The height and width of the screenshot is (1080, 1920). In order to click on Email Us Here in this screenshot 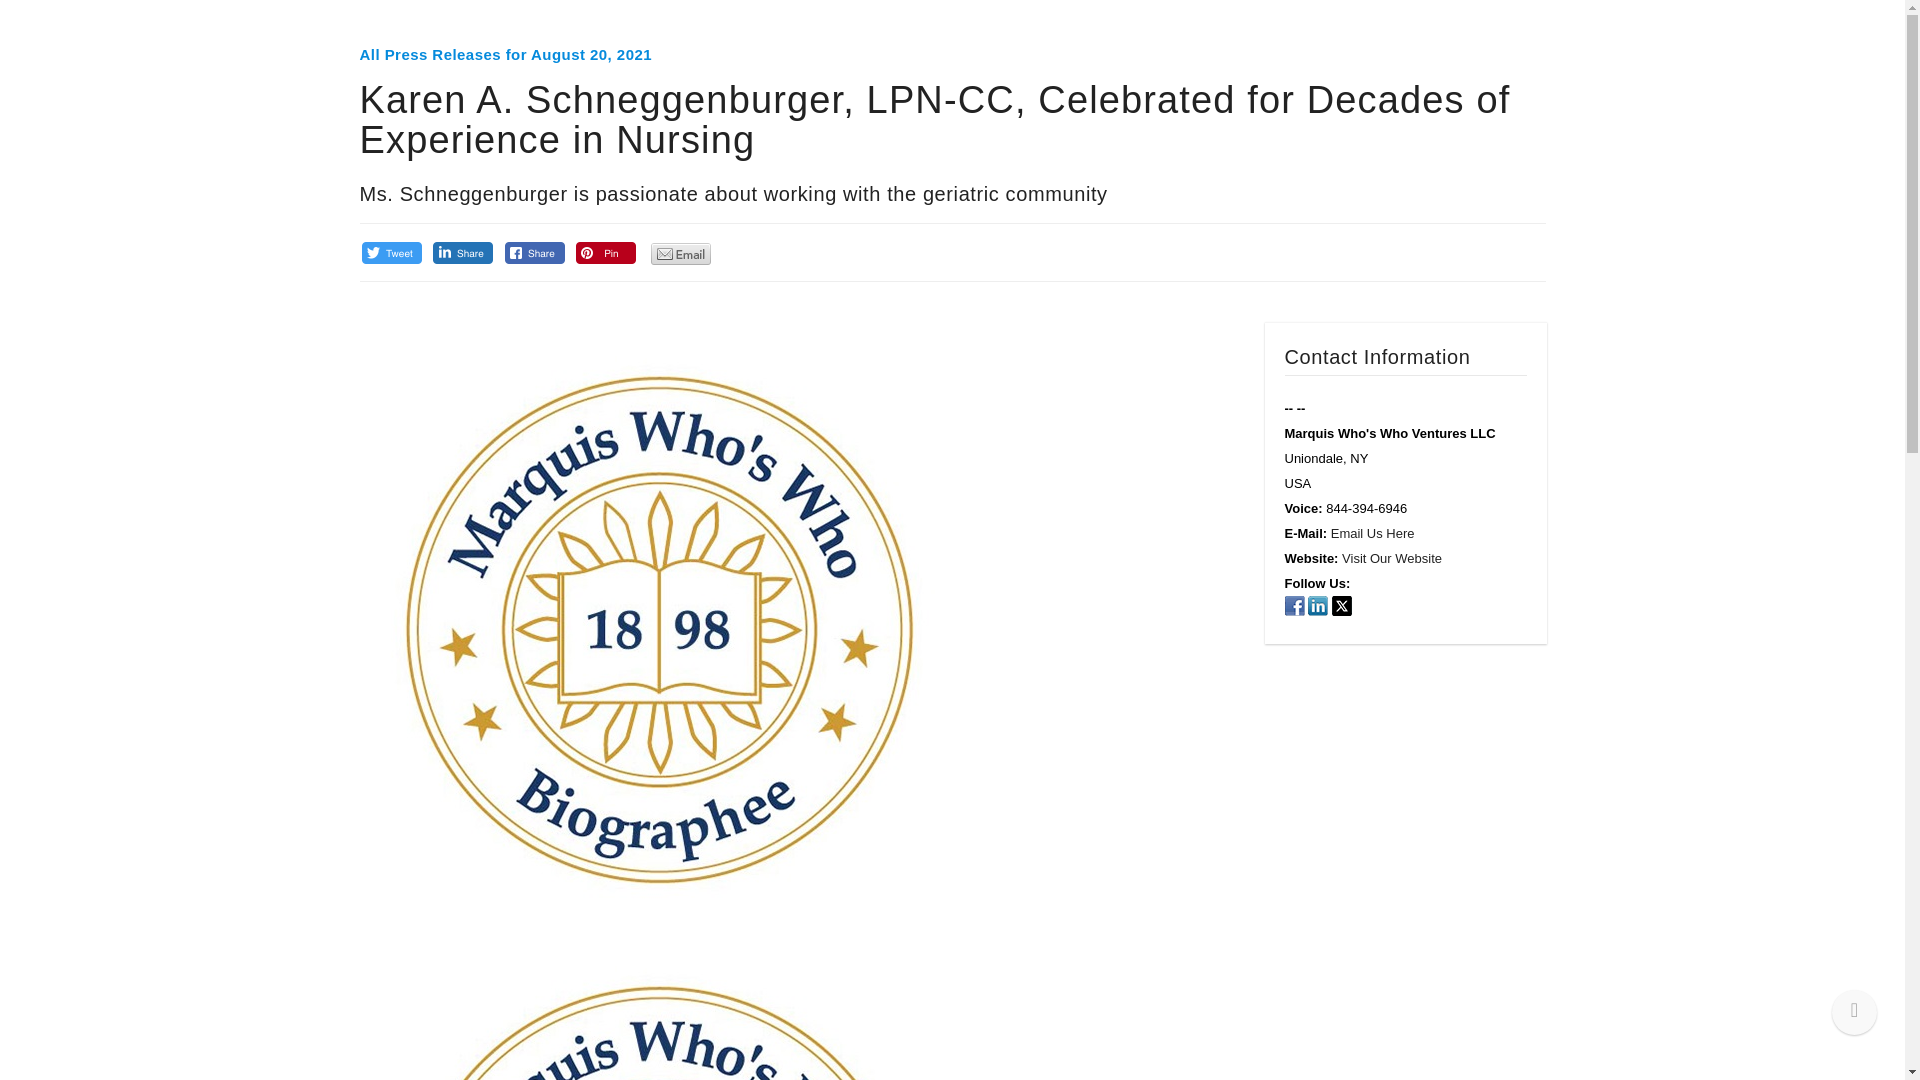, I will do `click(1372, 533)`.